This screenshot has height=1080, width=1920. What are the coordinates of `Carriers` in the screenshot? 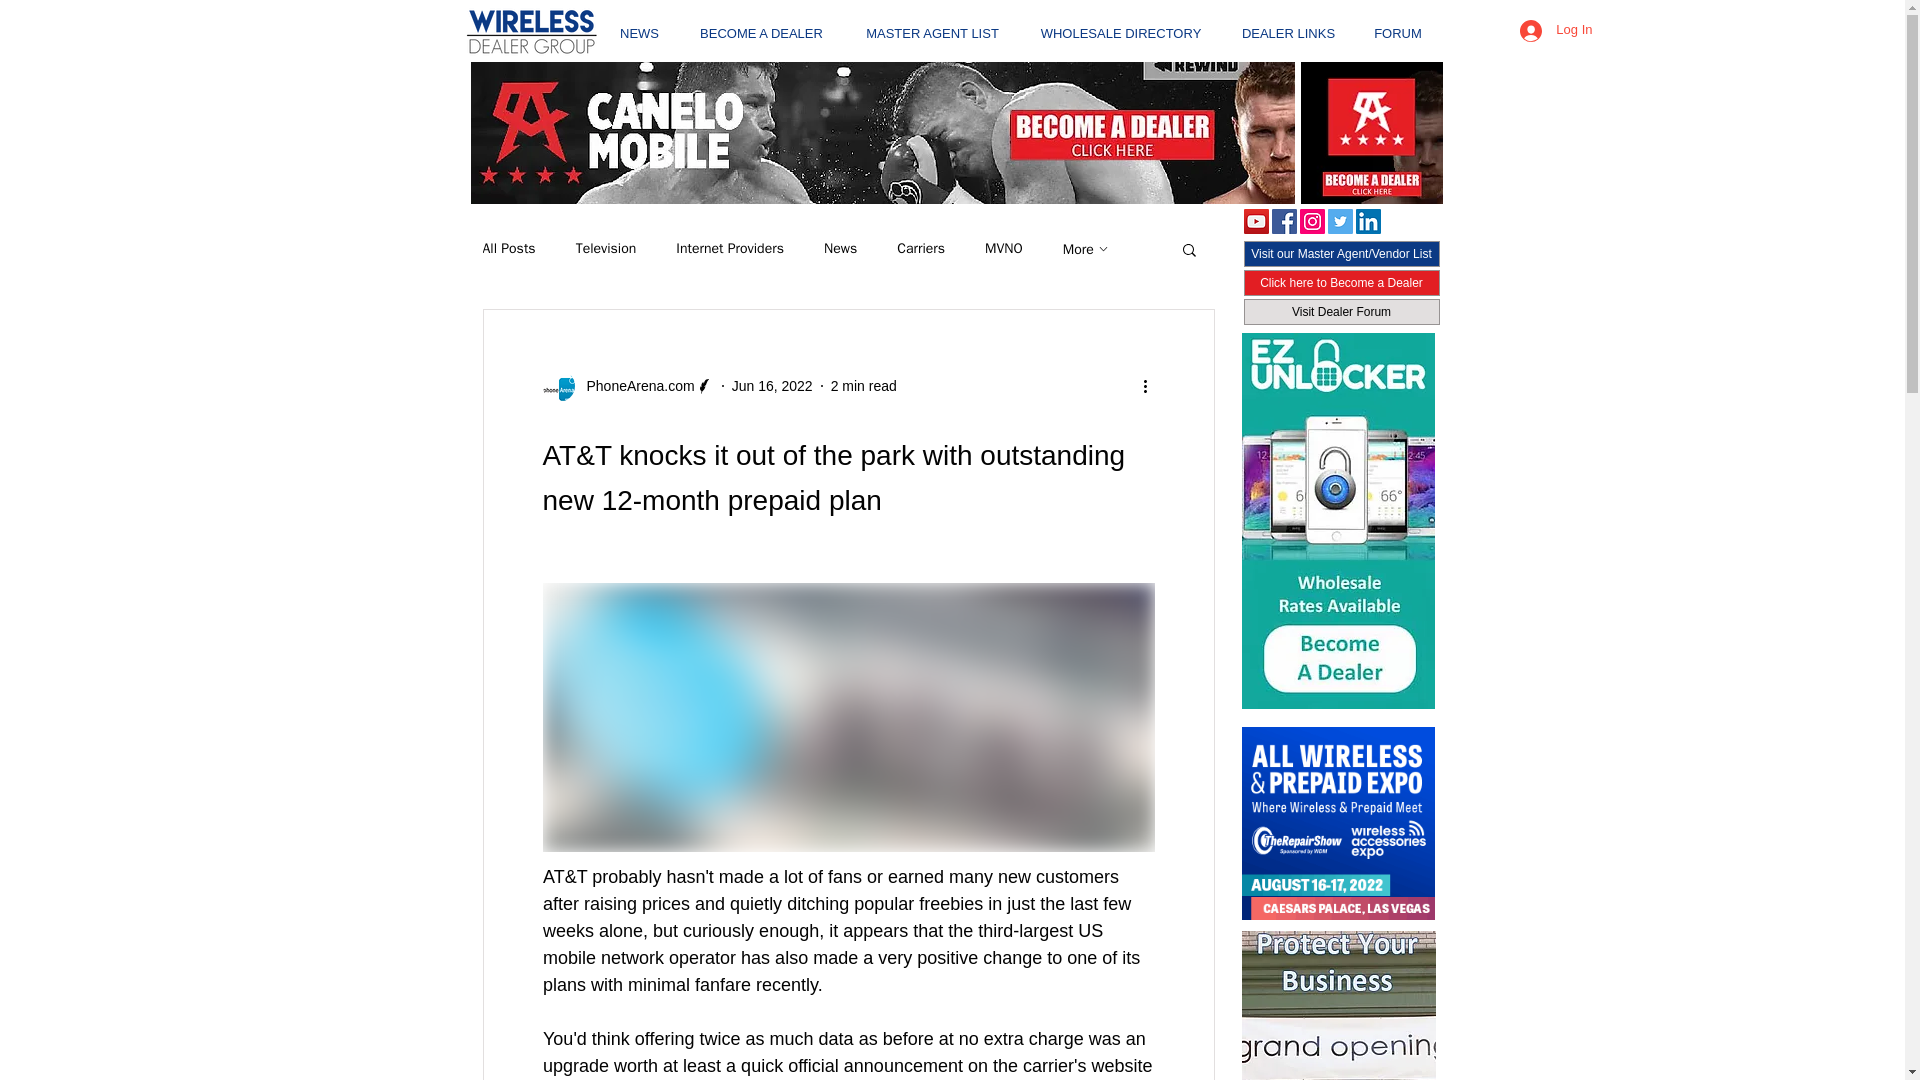 It's located at (920, 248).